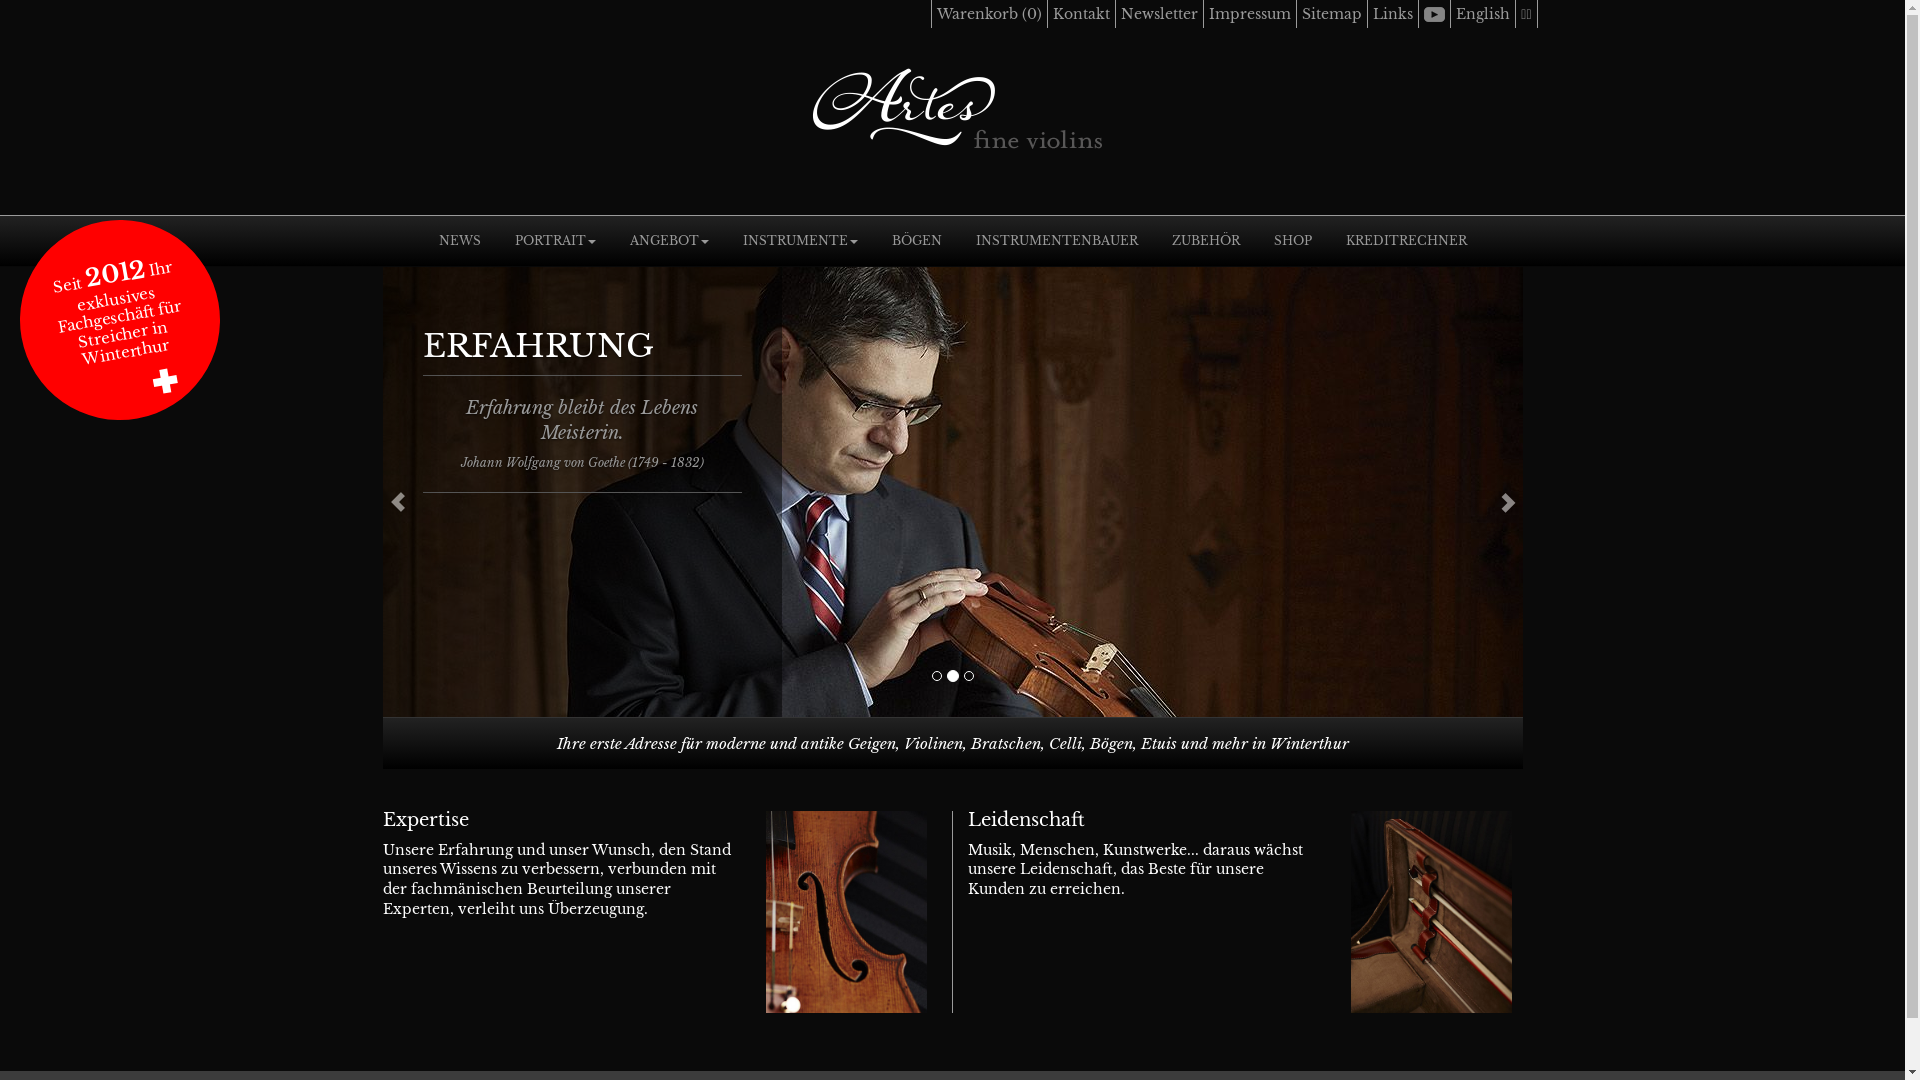 The width and height of the screenshot is (1920, 1080). I want to click on INSTRUMENTENBAUER, so click(1056, 241).